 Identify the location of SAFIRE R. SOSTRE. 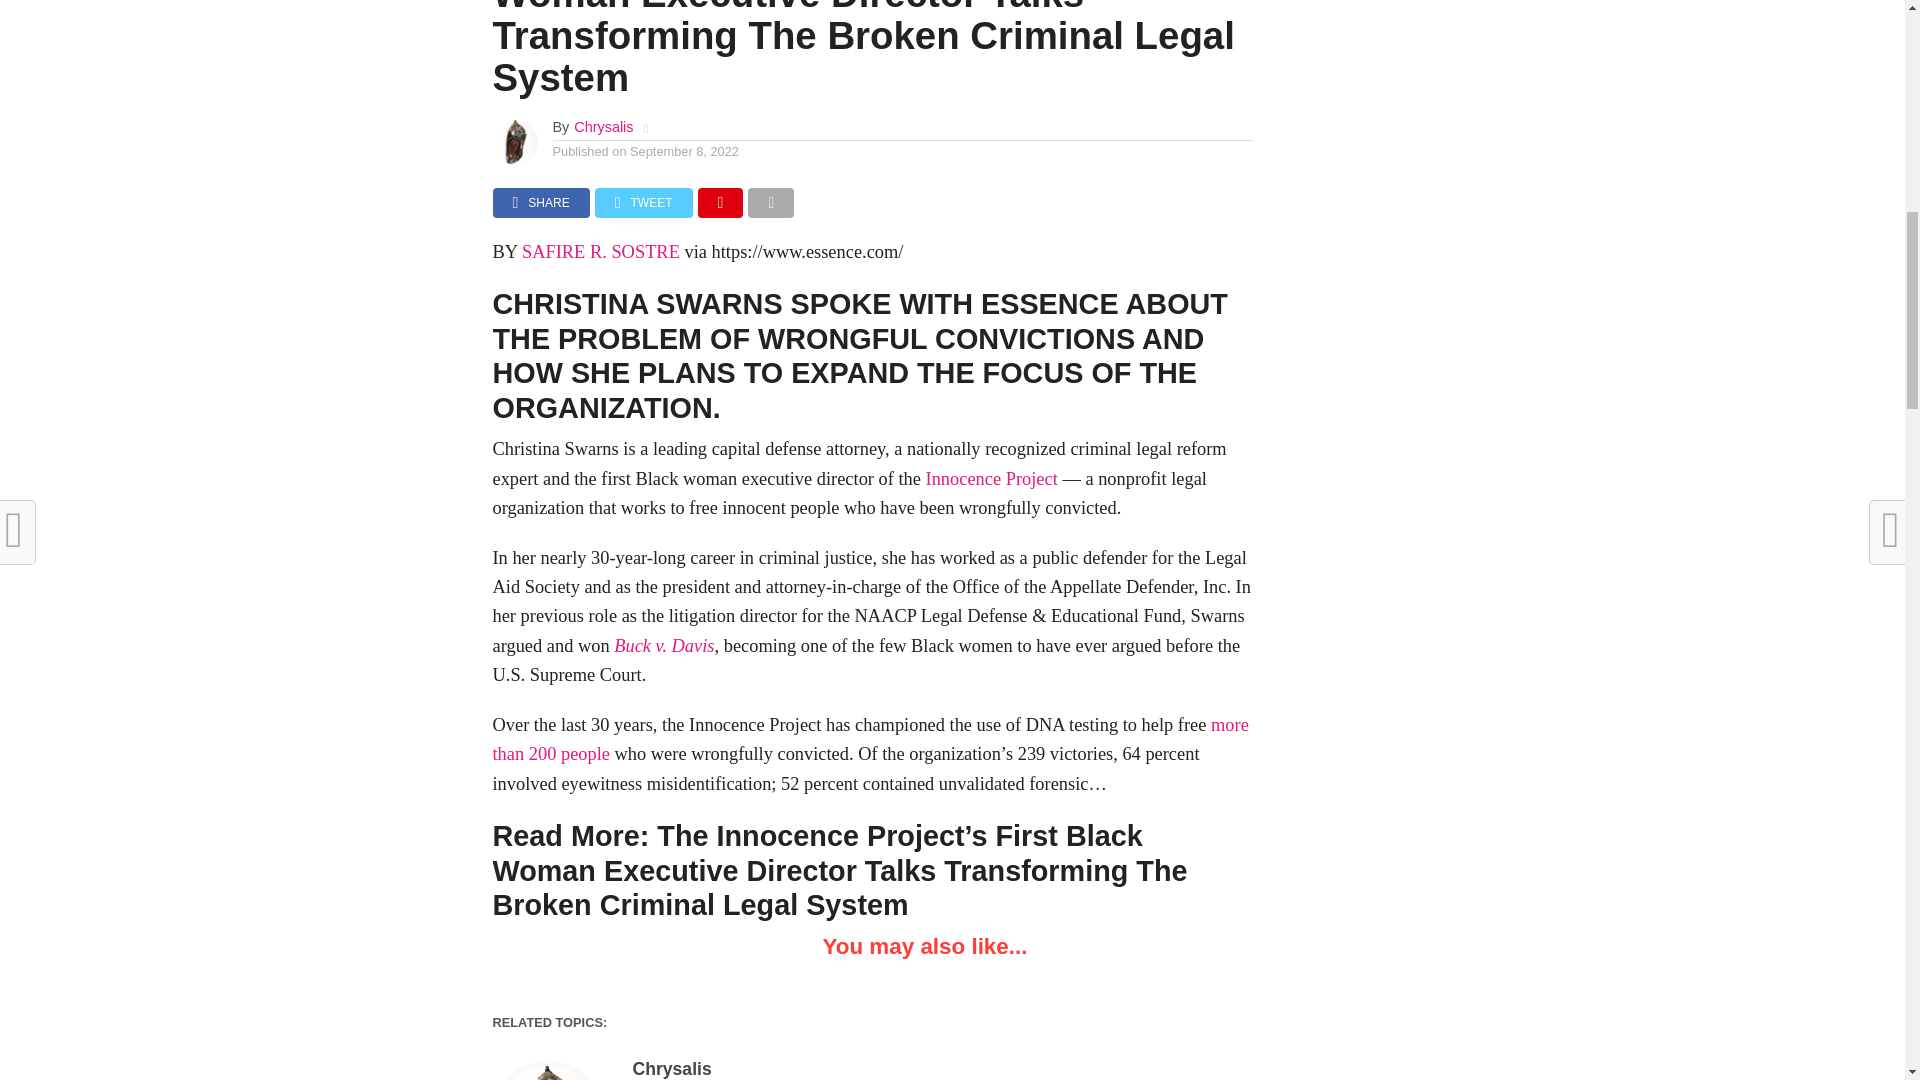
(600, 252).